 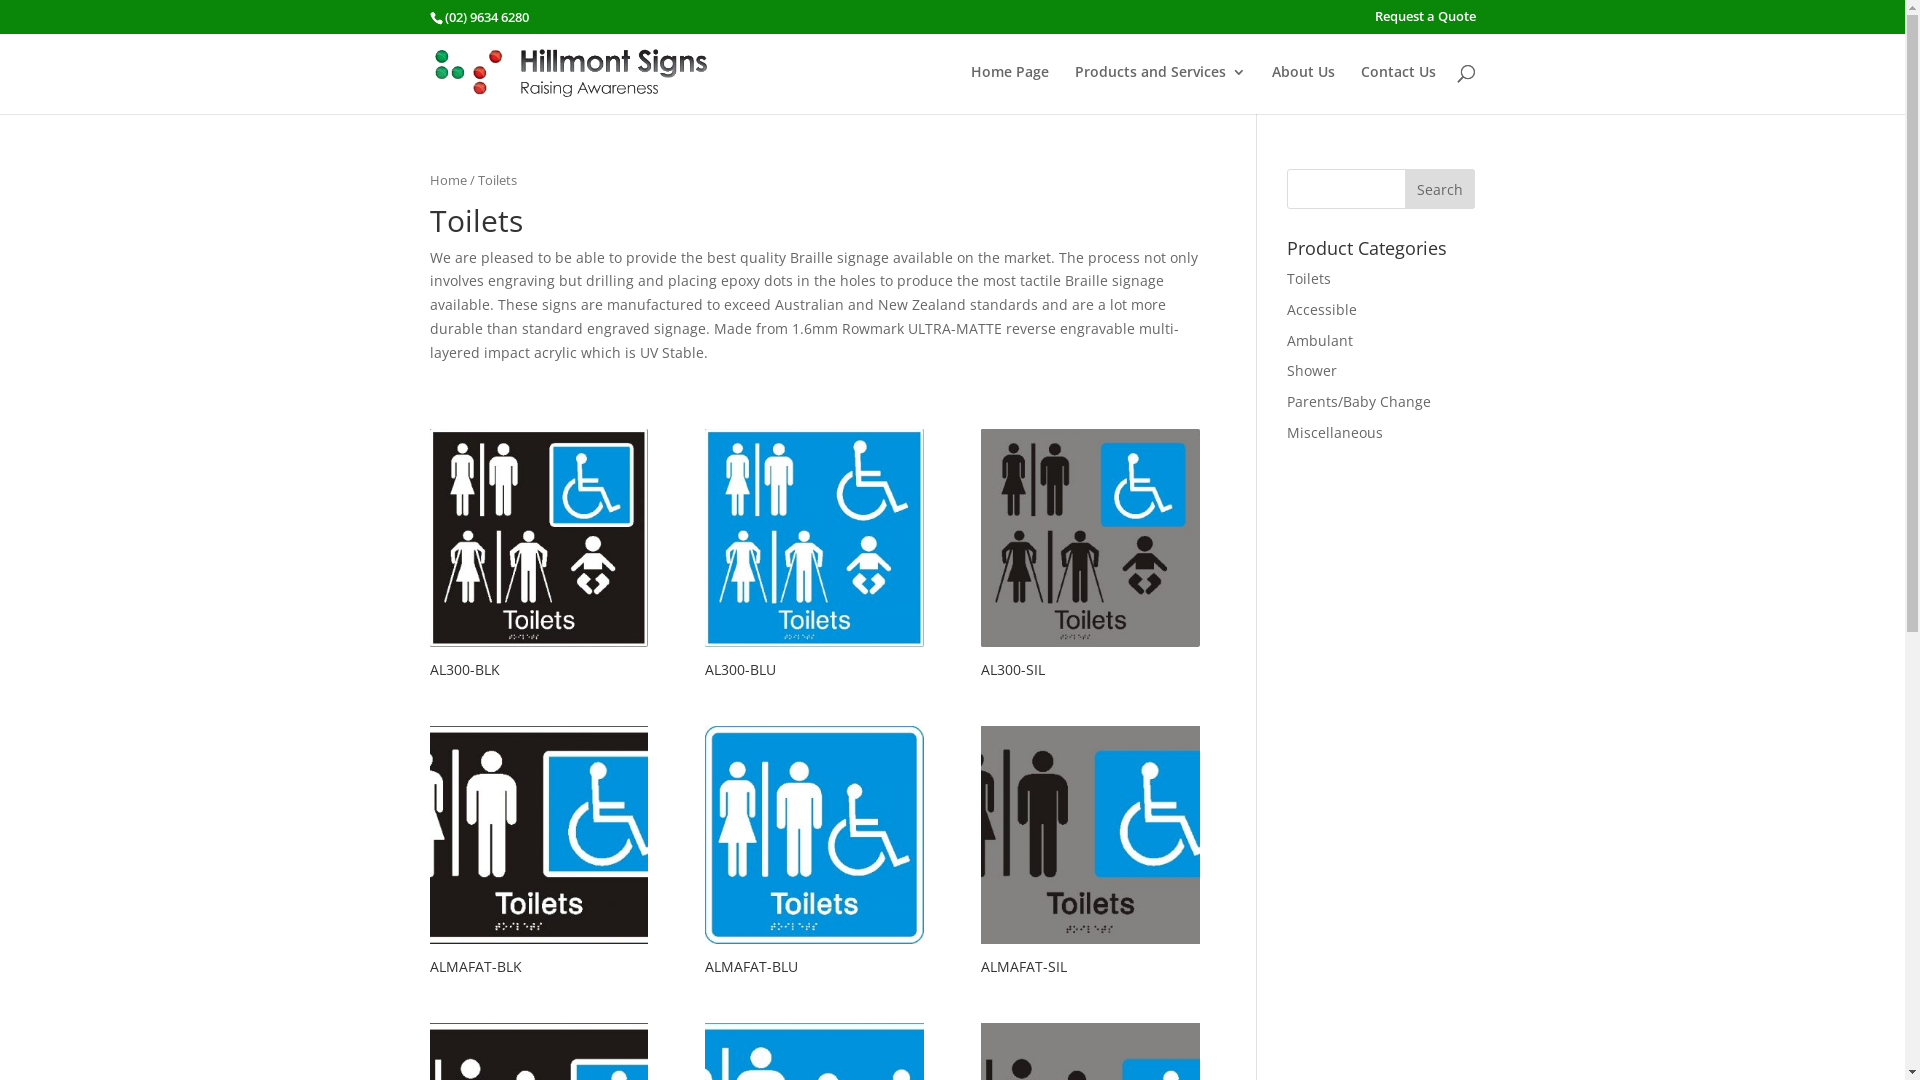 I want to click on Contact Us, so click(x=1398, y=90).